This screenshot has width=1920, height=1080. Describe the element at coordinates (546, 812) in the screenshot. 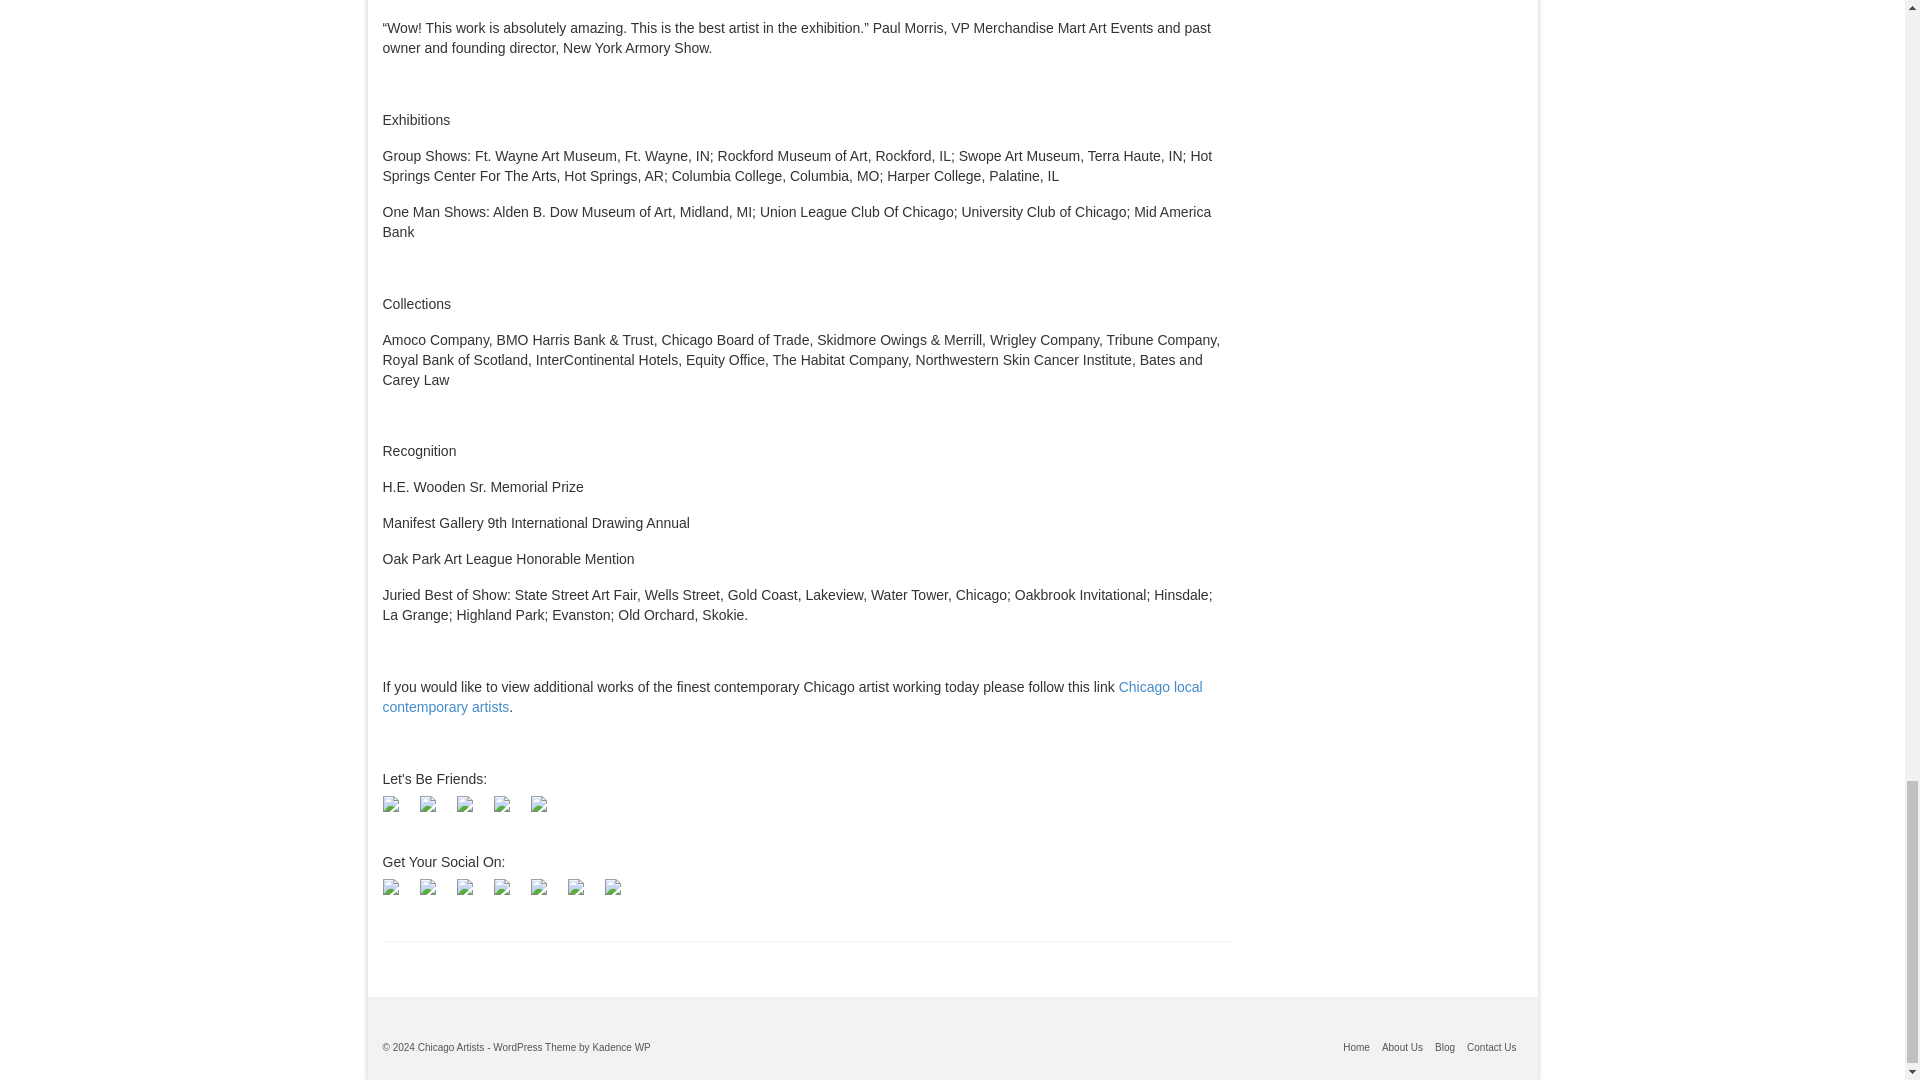

I see `Contact Us` at that location.